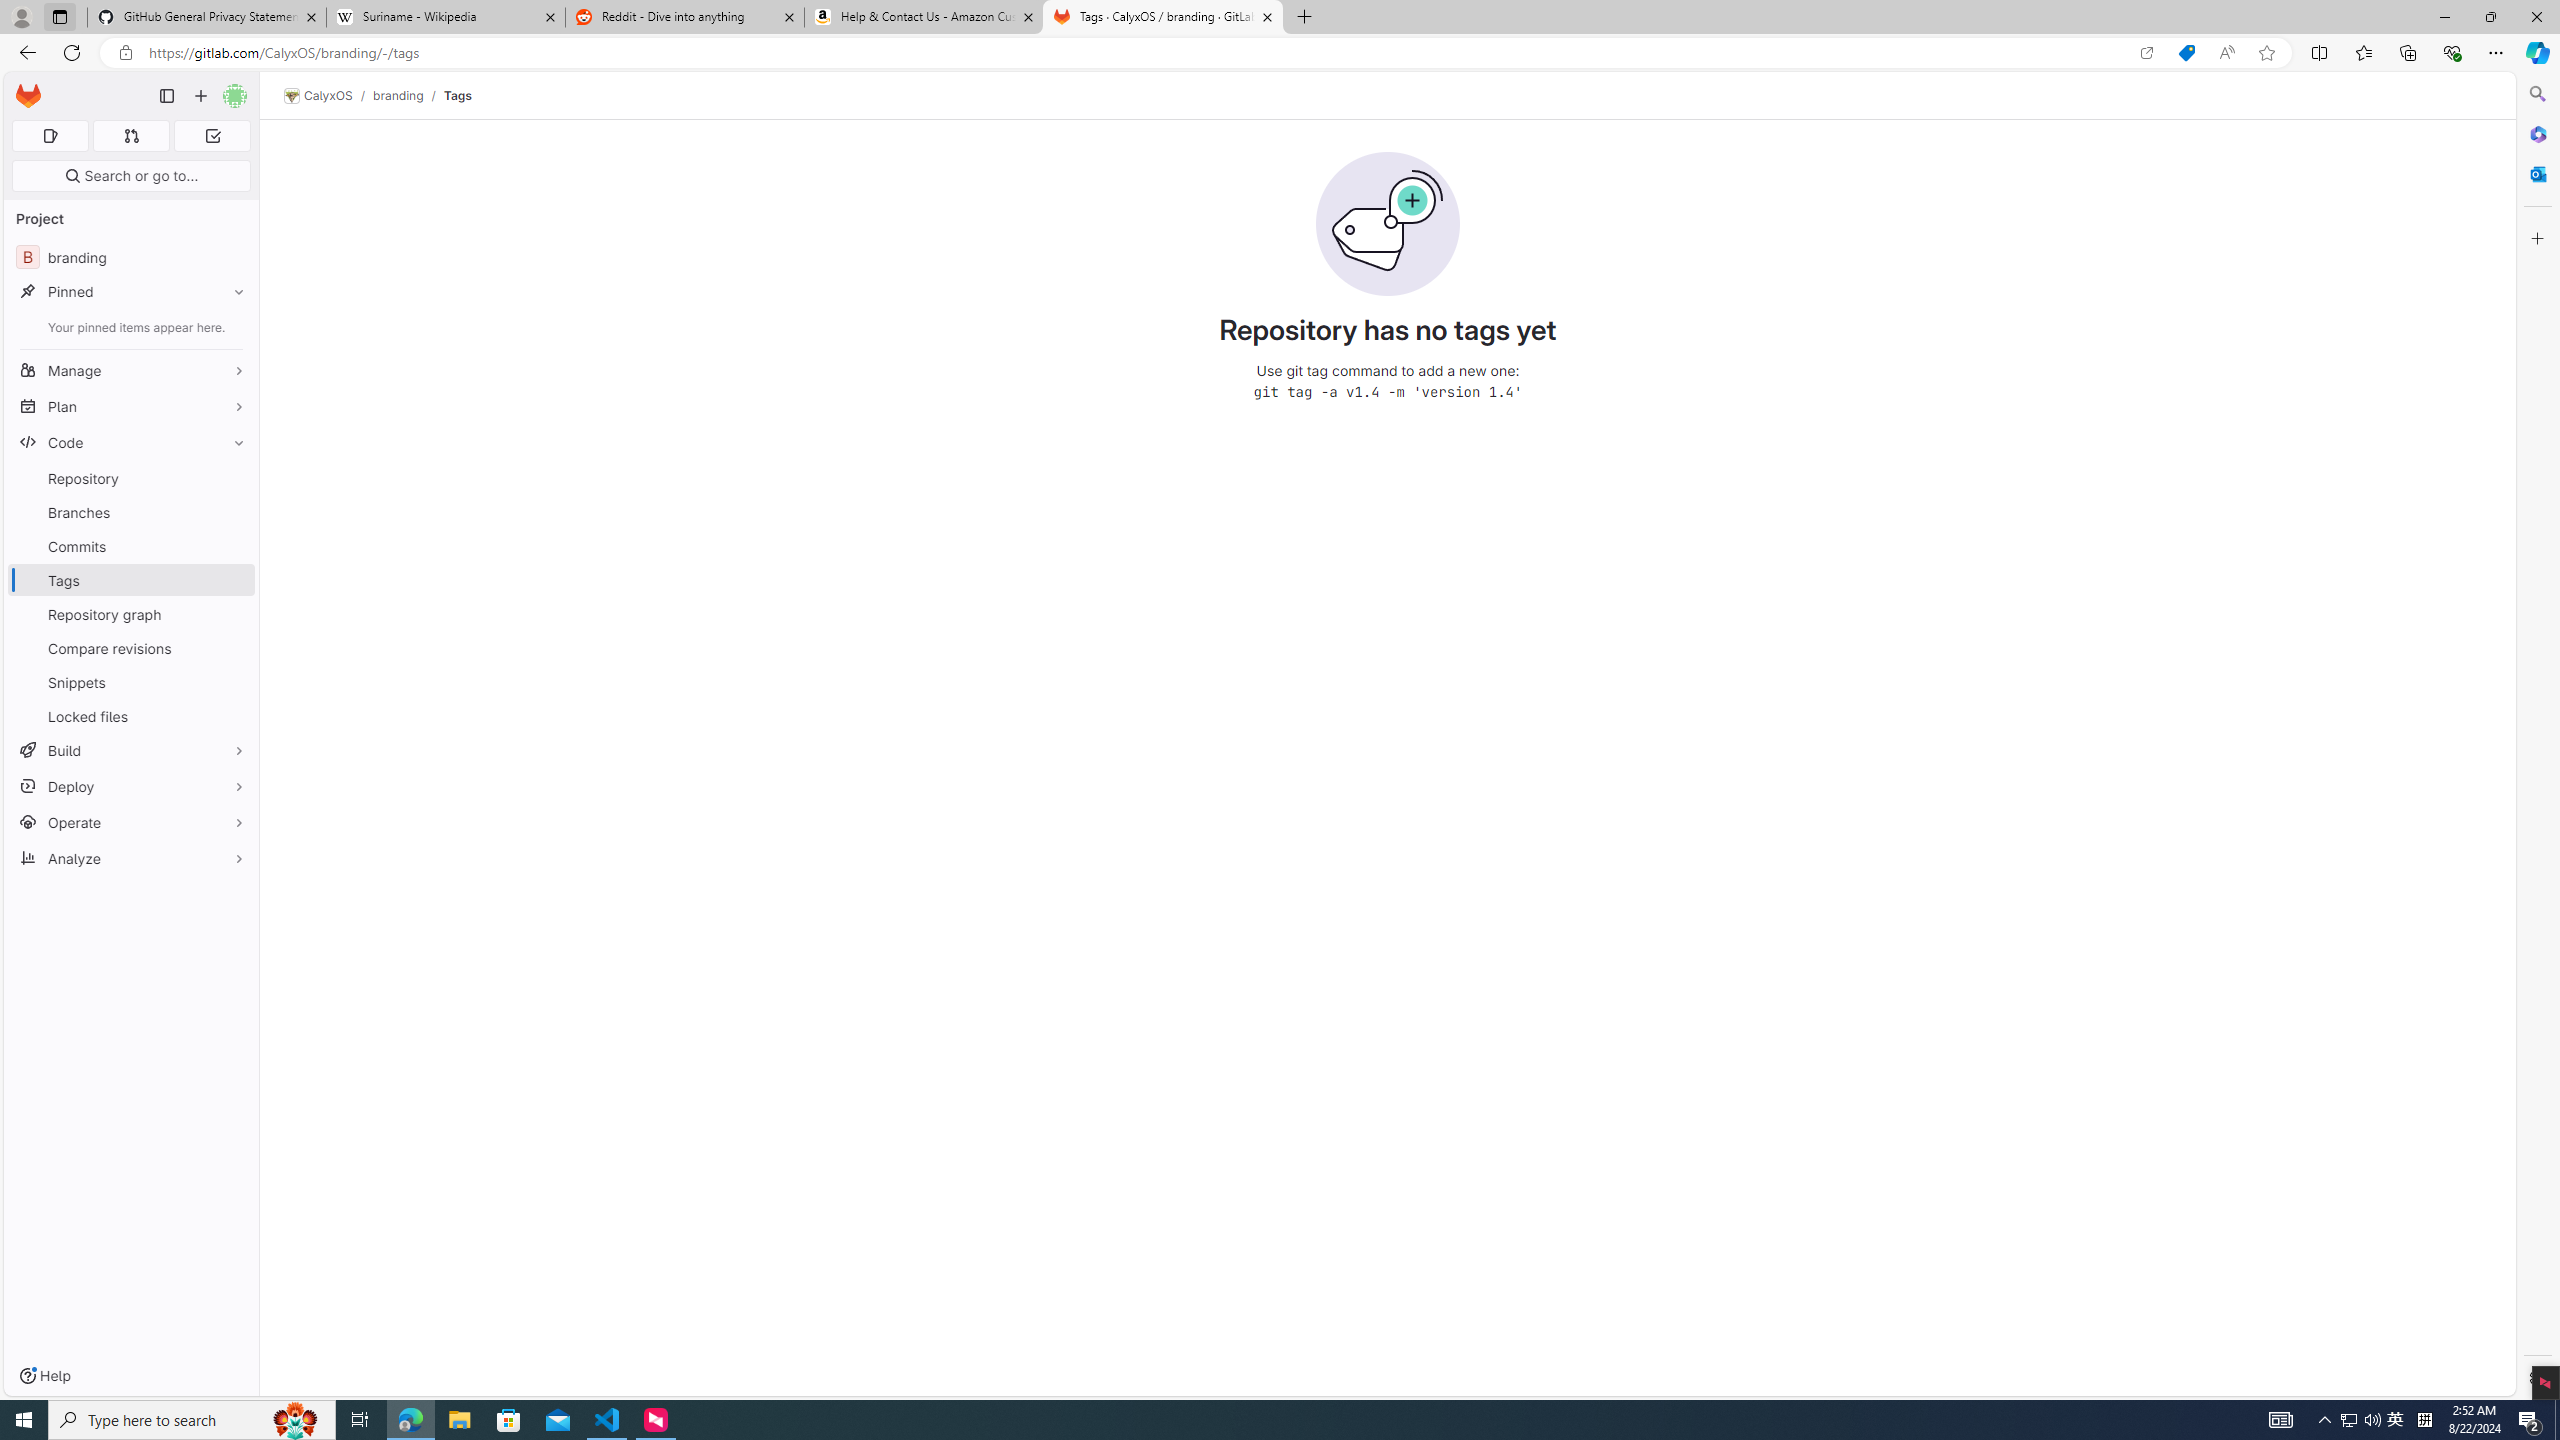 This screenshot has height=1440, width=2560. Describe the element at coordinates (207, 17) in the screenshot. I see `GitHub General Privacy Statement - GitHub Docs` at that location.